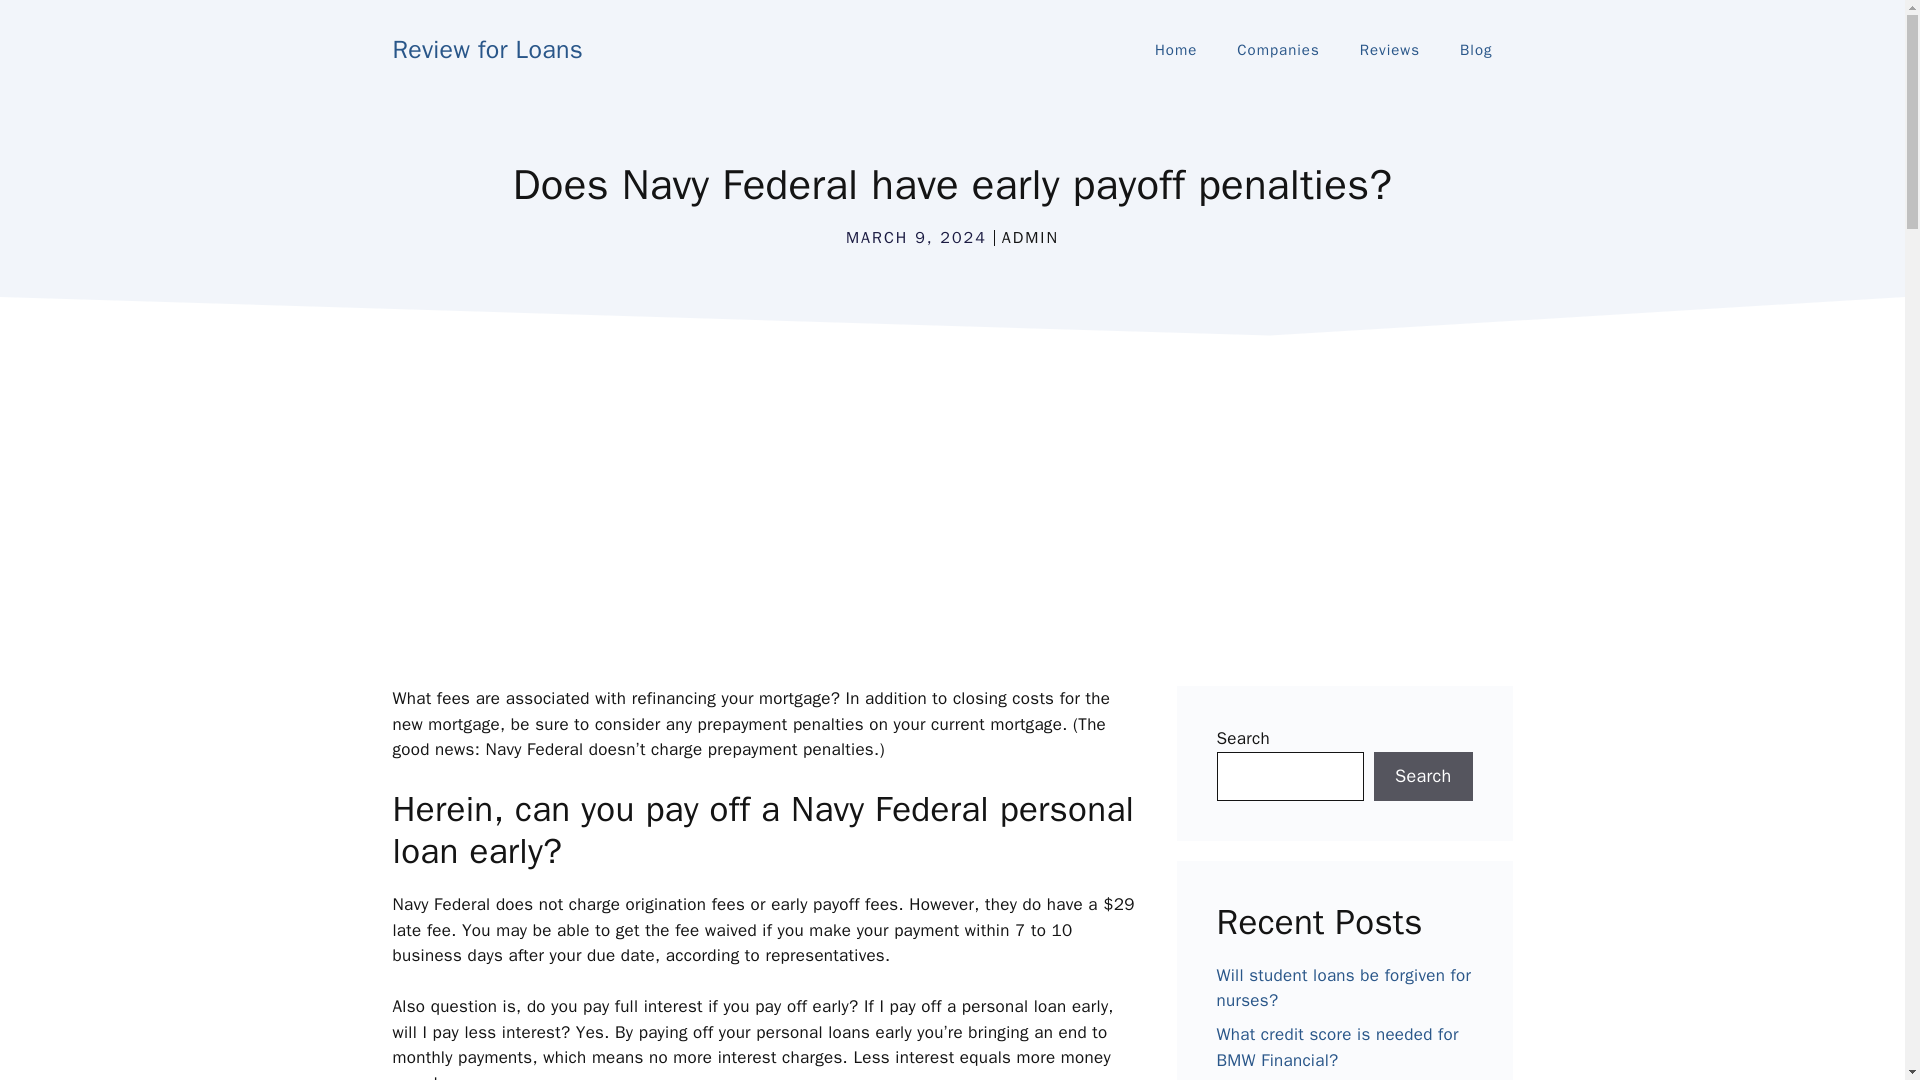 The width and height of the screenshot is (1920, 1080). What do you see at coordinates (1278, 50) in the screenshot?
I see `Companies` at bounding box center [1278, 50].